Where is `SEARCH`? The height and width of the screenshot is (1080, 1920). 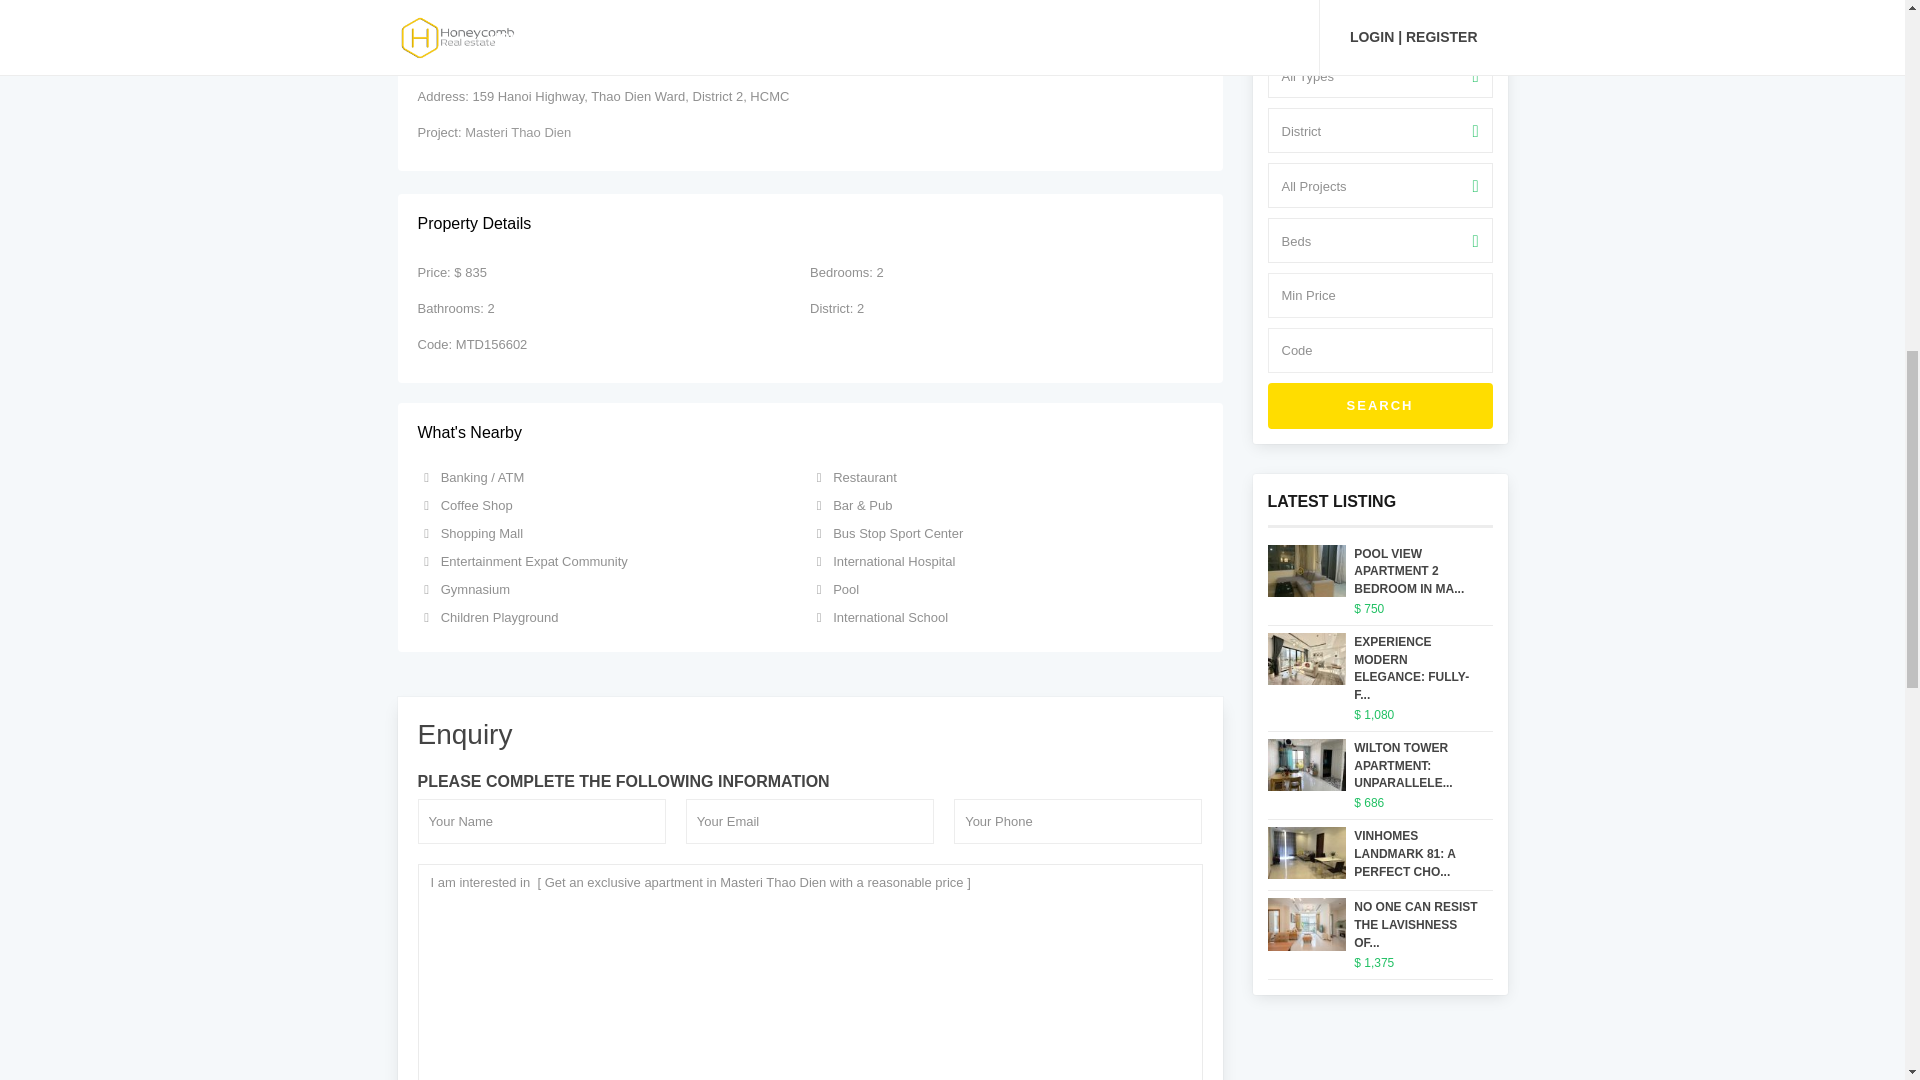 SEARCH is located at coordinates (1380, 406).